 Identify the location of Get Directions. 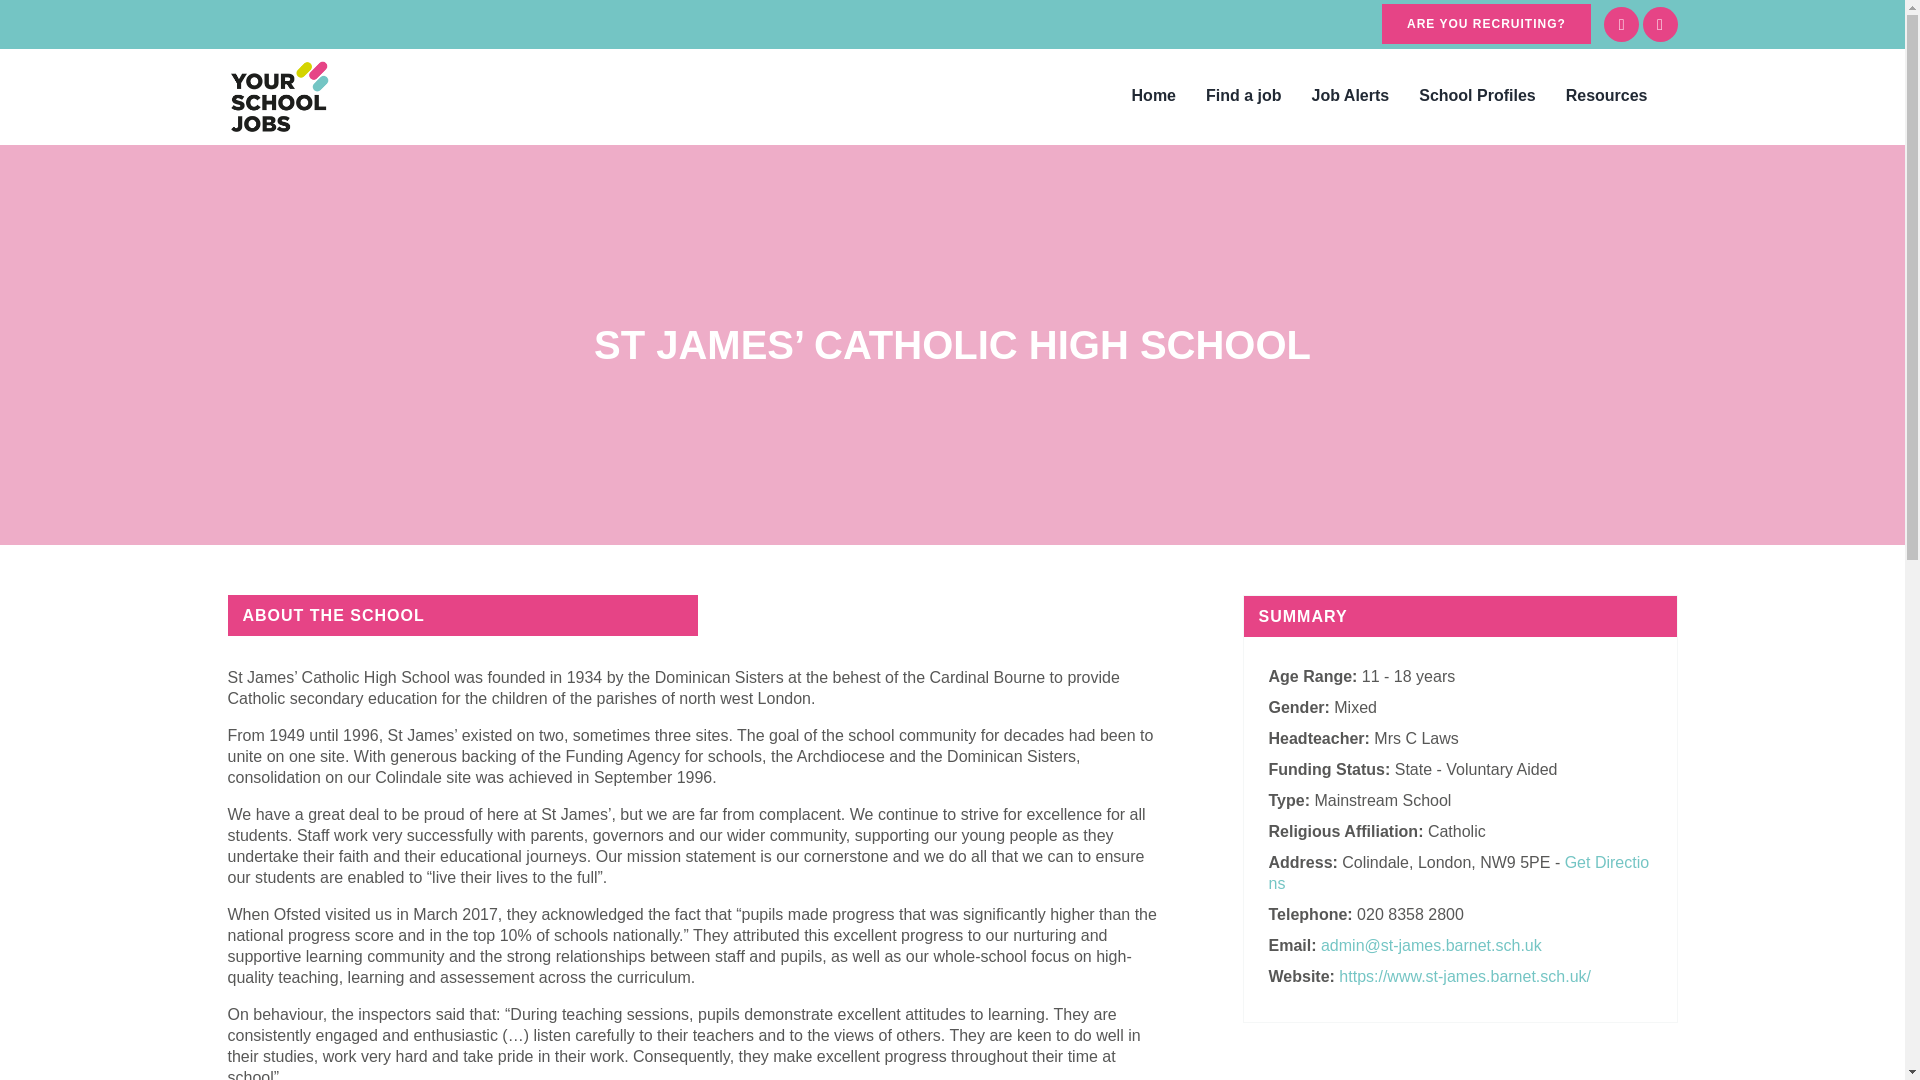
(1458, 873).